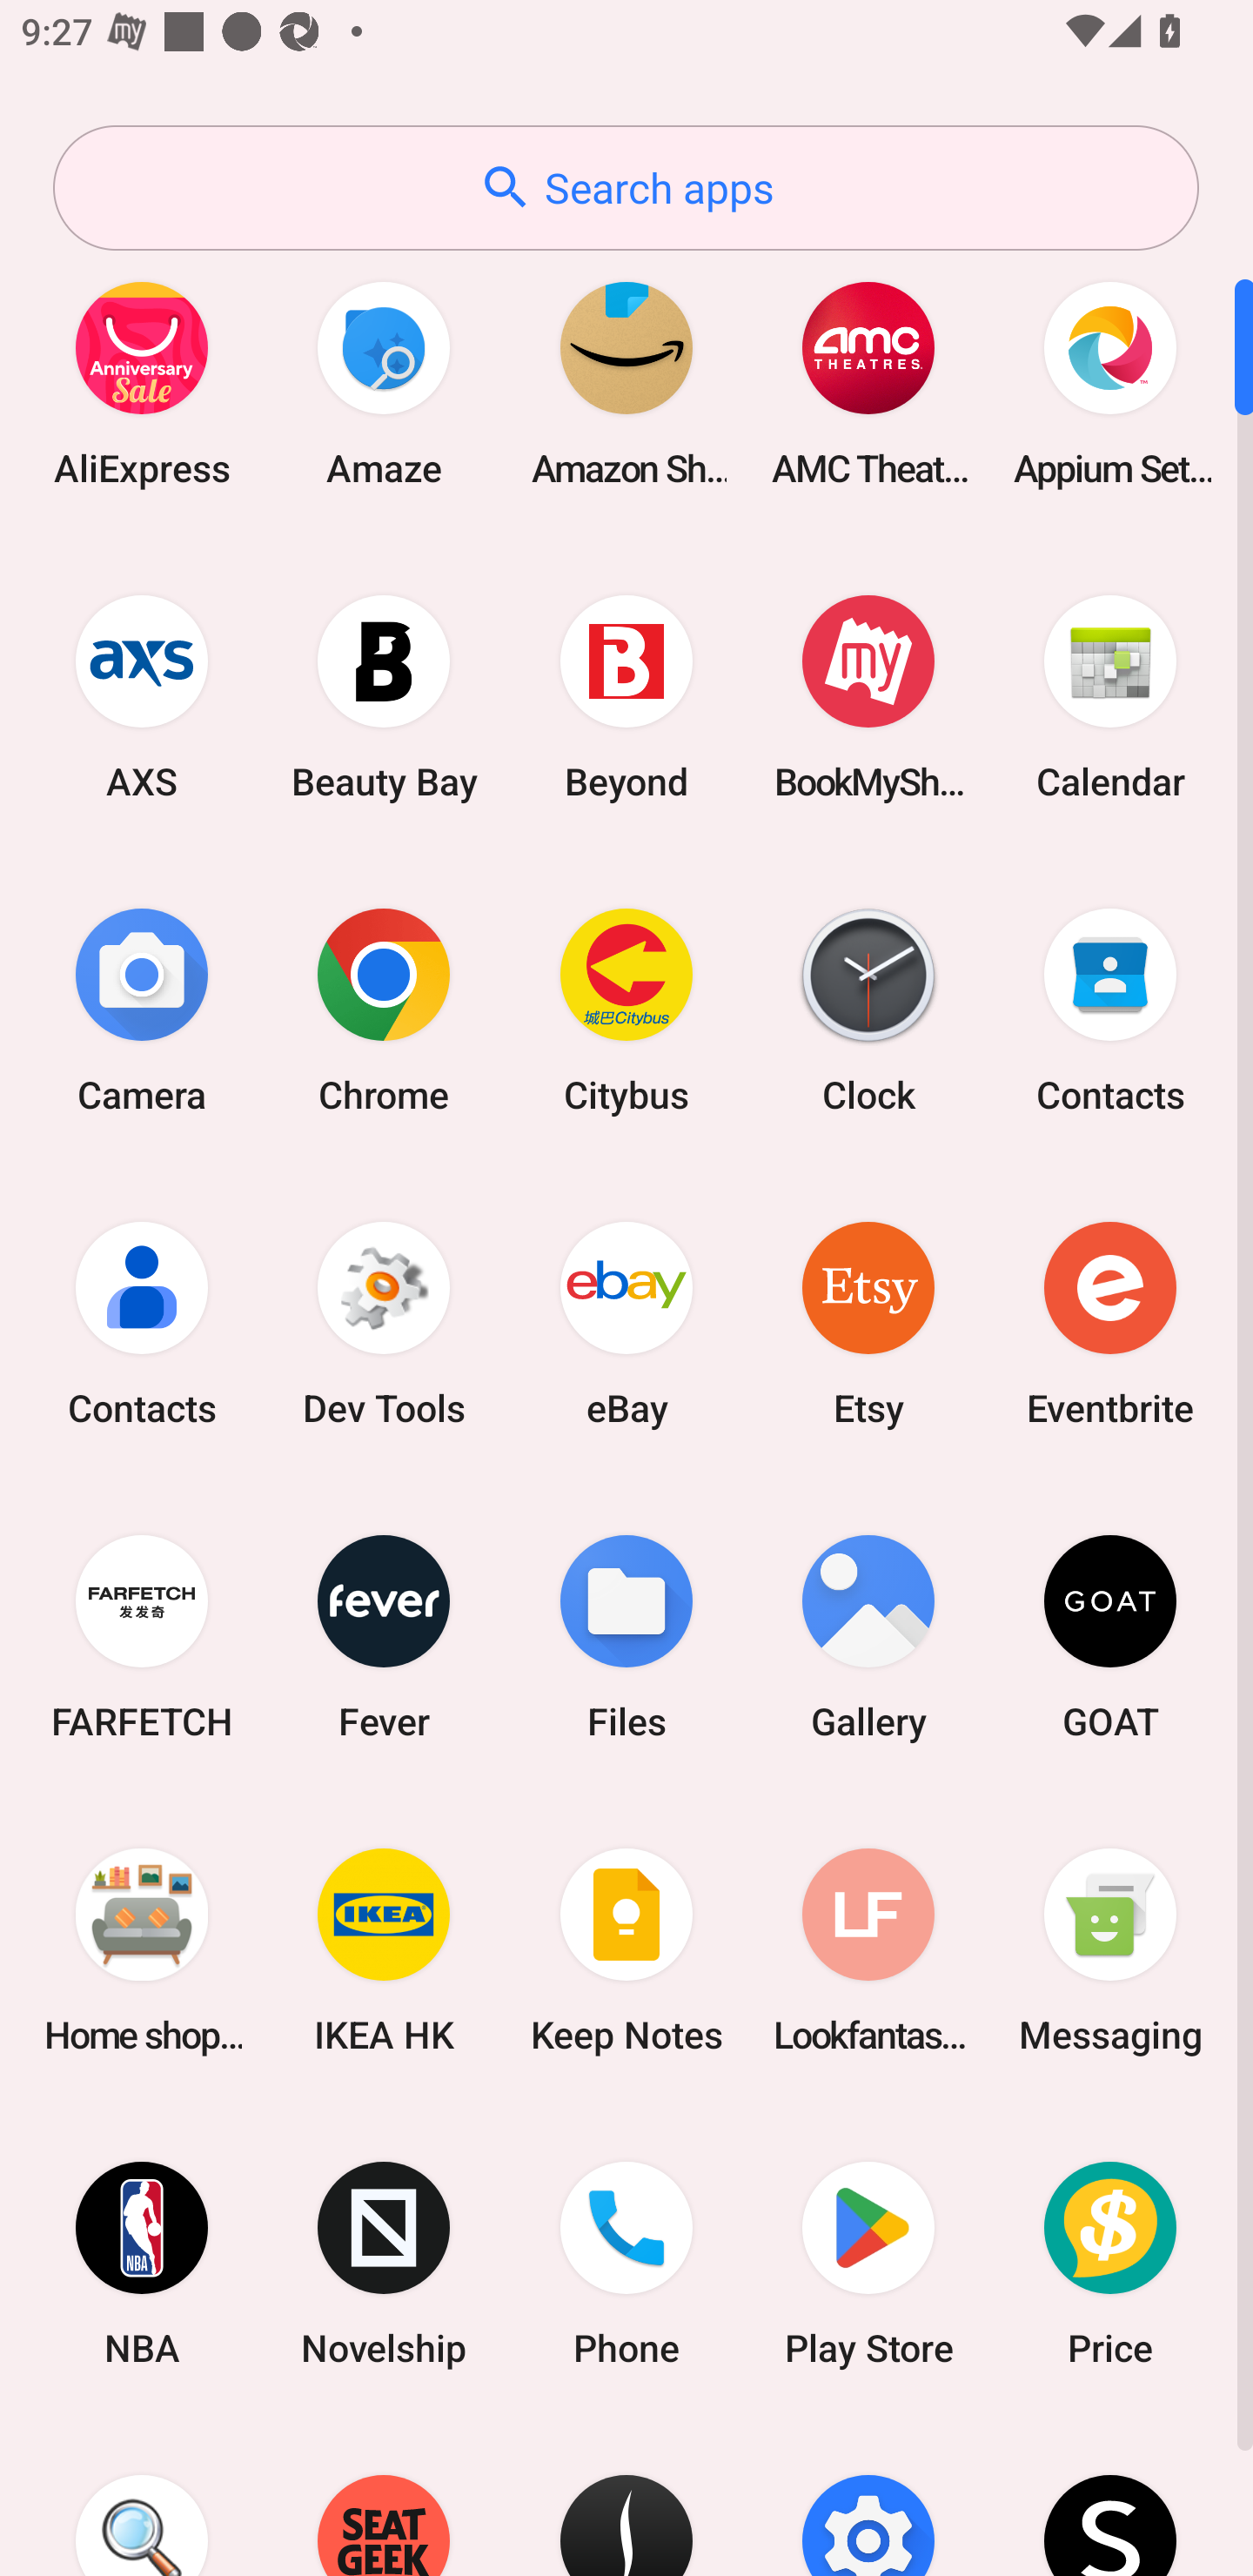 This screenshot has height=2576, width=1253. What do you see at coordinates (626, 383) in the screenshot?
I see `Amazon Shopping` at bounding box center [626, 383].